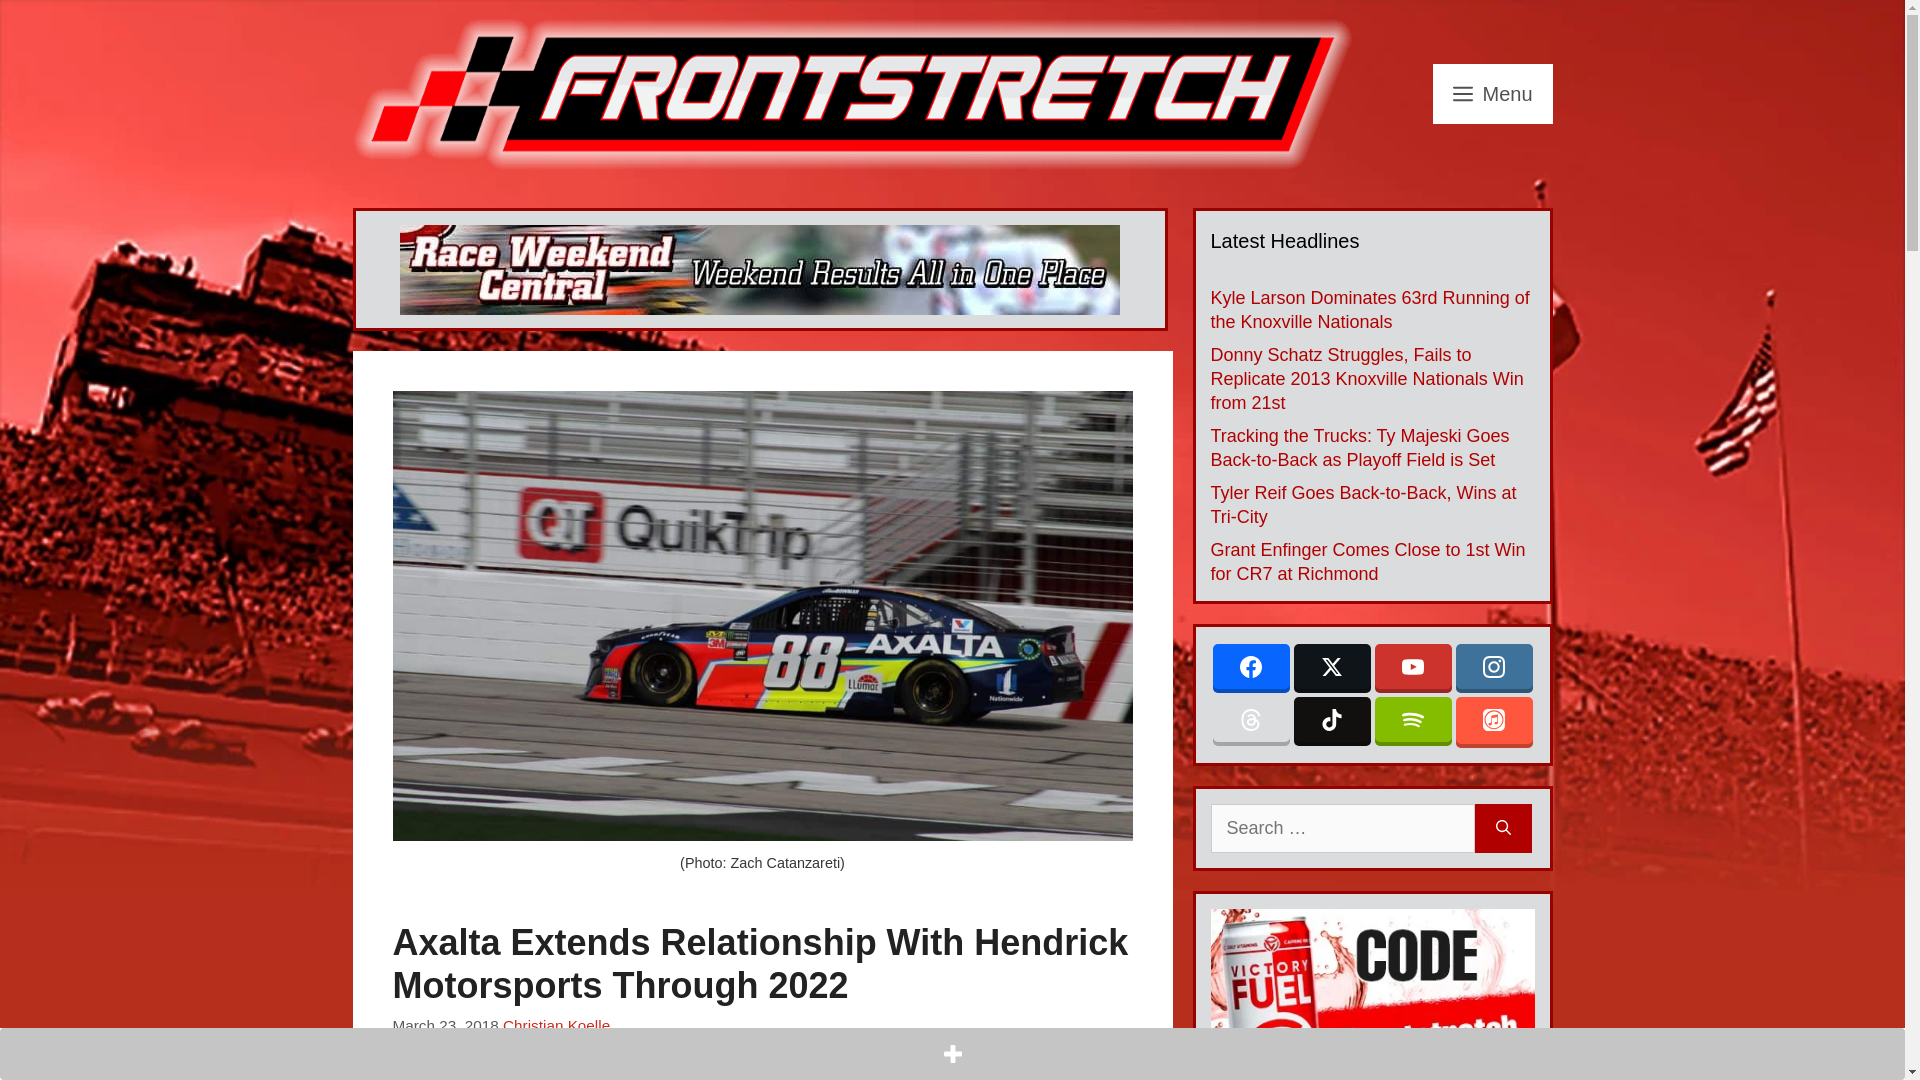 Image resolution: width=1920 pixels, height=1080 pixels. I want to click on Menu, so click(1492, 94).